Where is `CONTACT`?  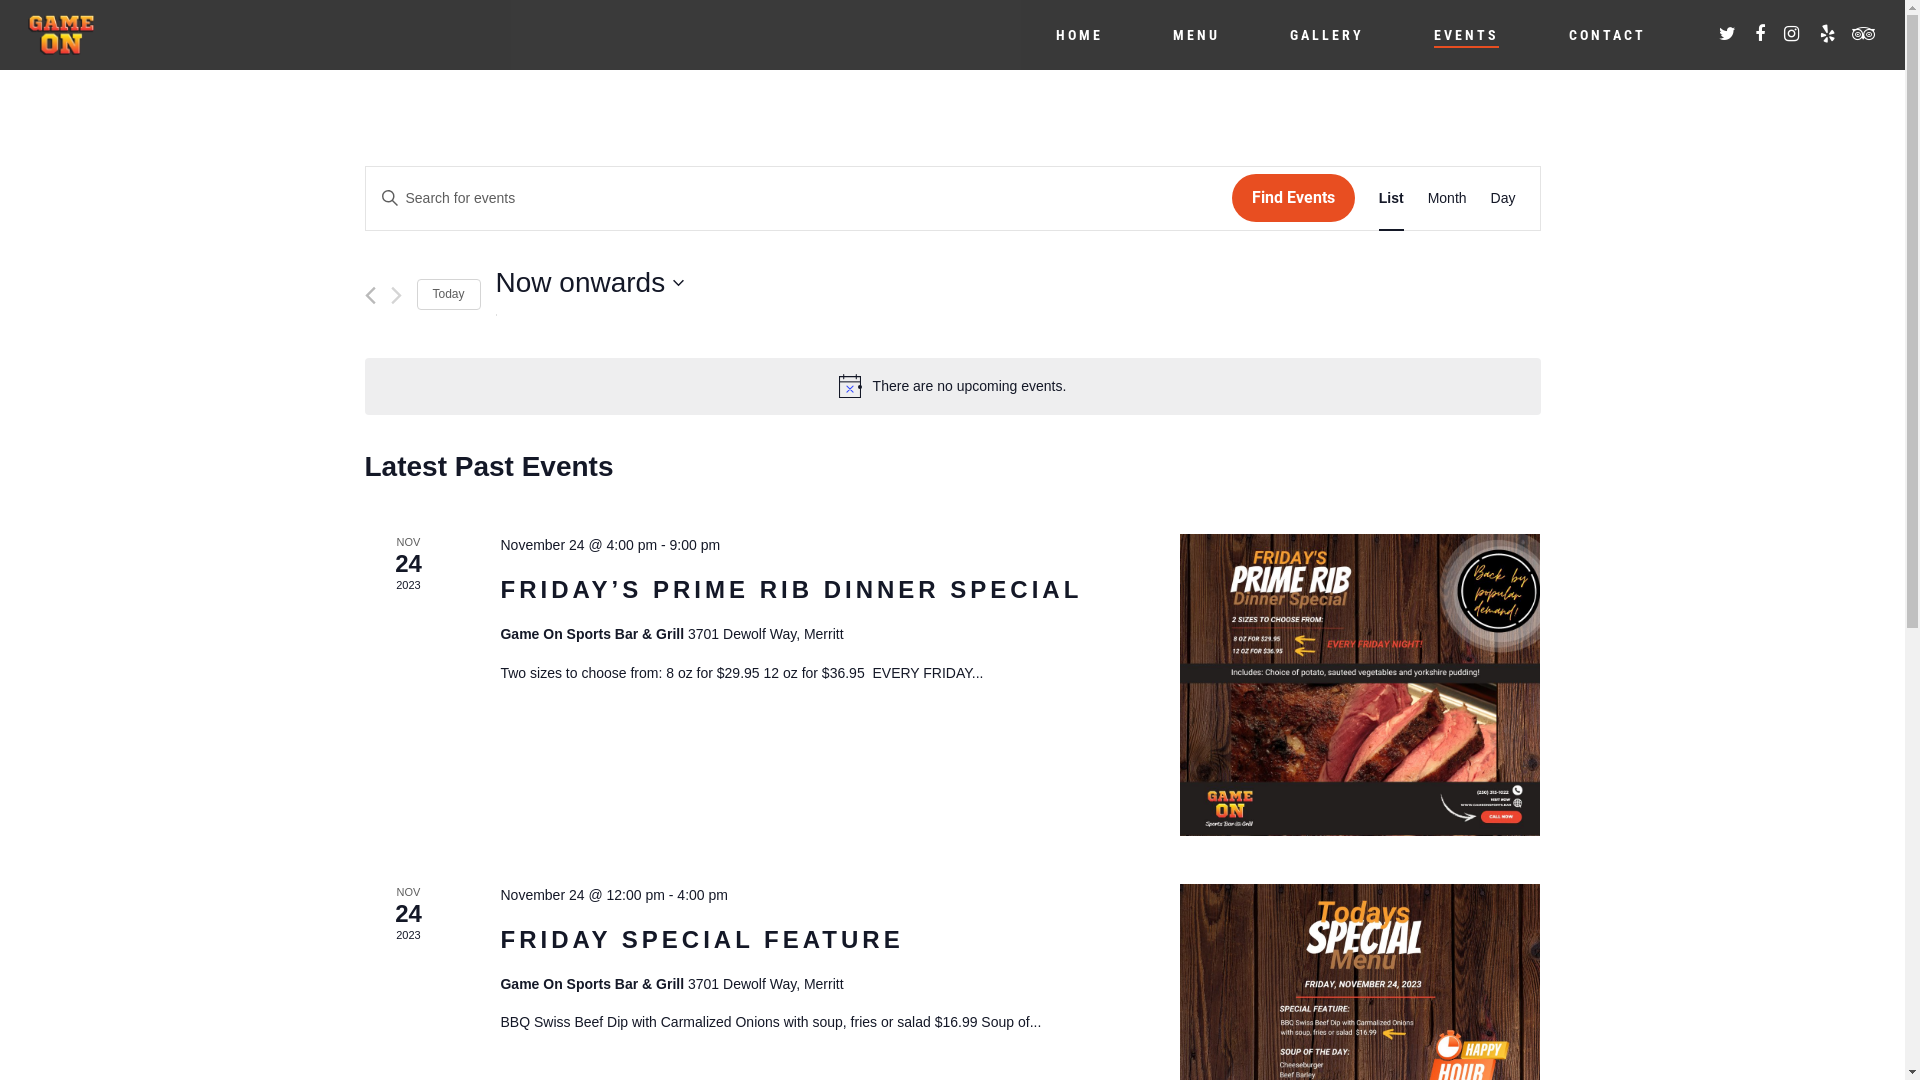
CONTACT is located at coordinates (1608, 35).